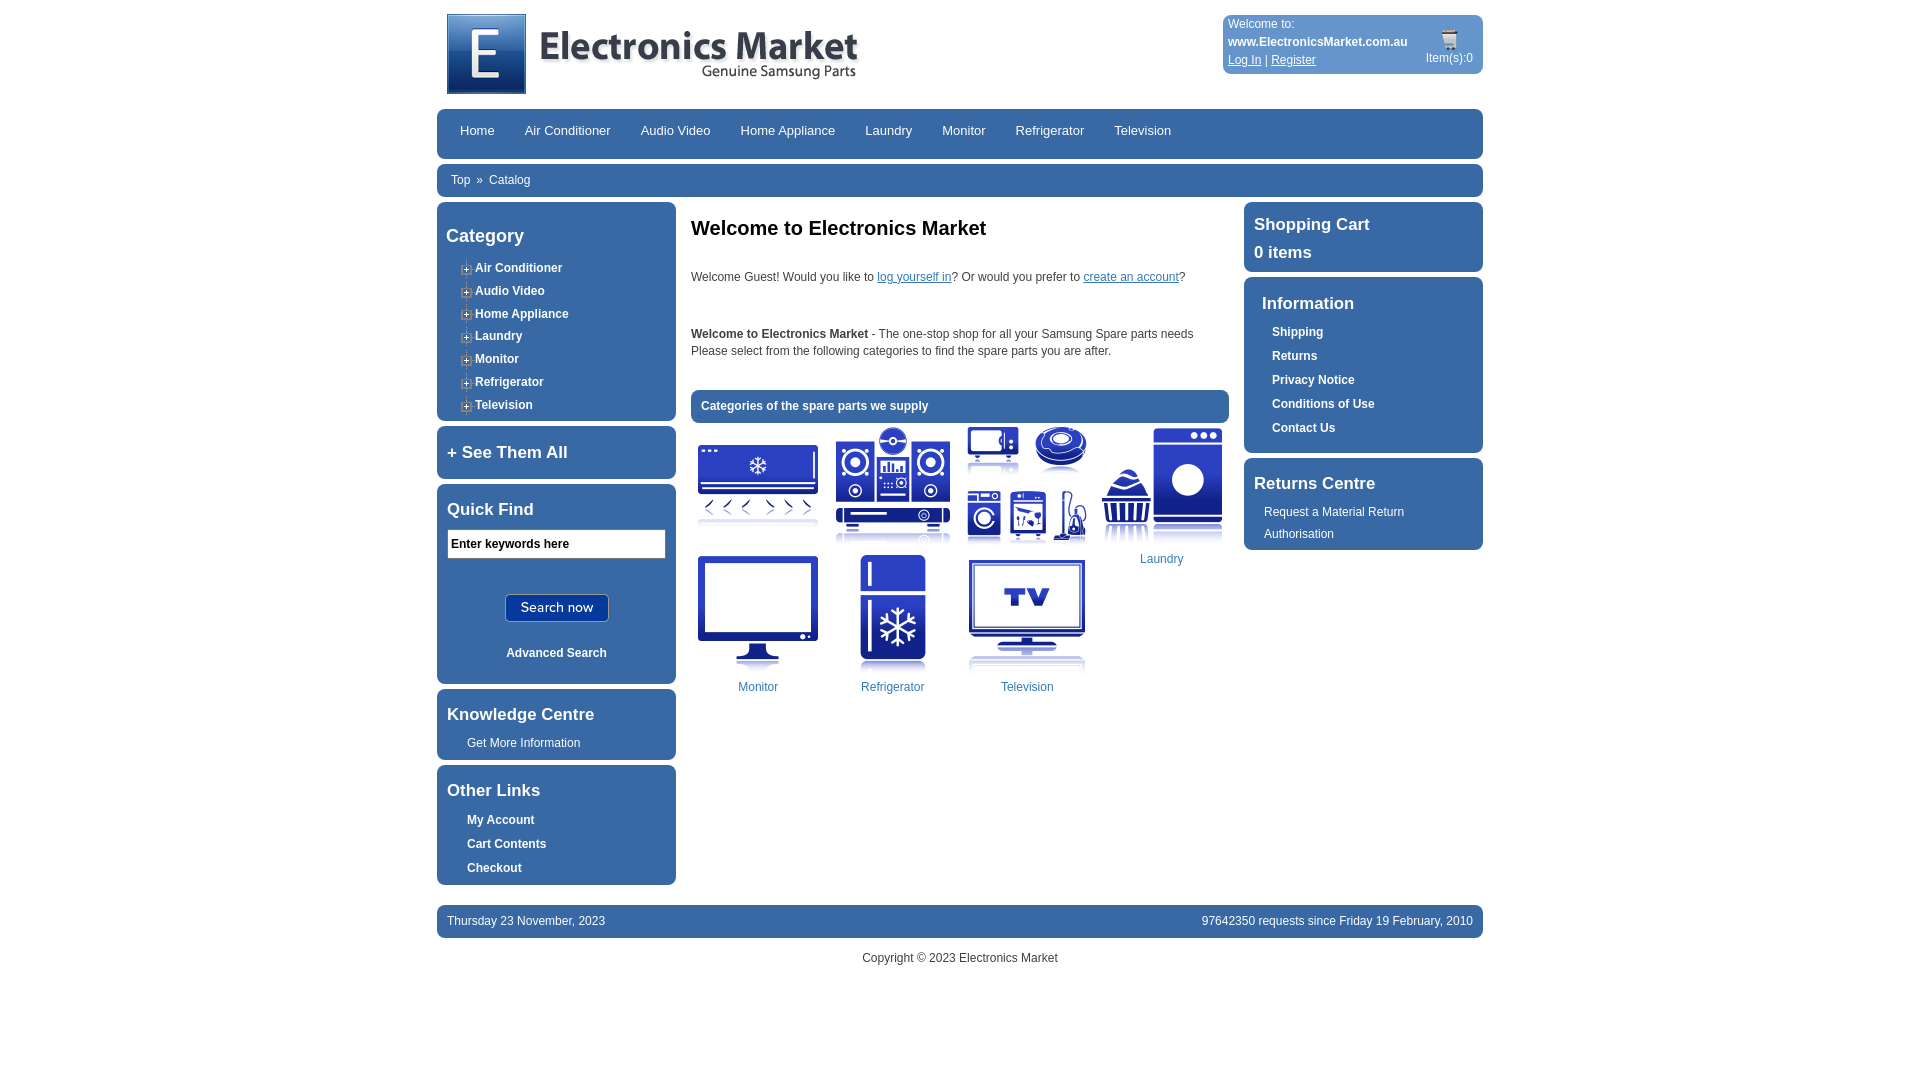 The height and width of the screenshot is (1080, 1920). What do you see at coordinates (568, 132) in the screenshot?
I see `Air Conditioner` at bounding box center [568, 132].